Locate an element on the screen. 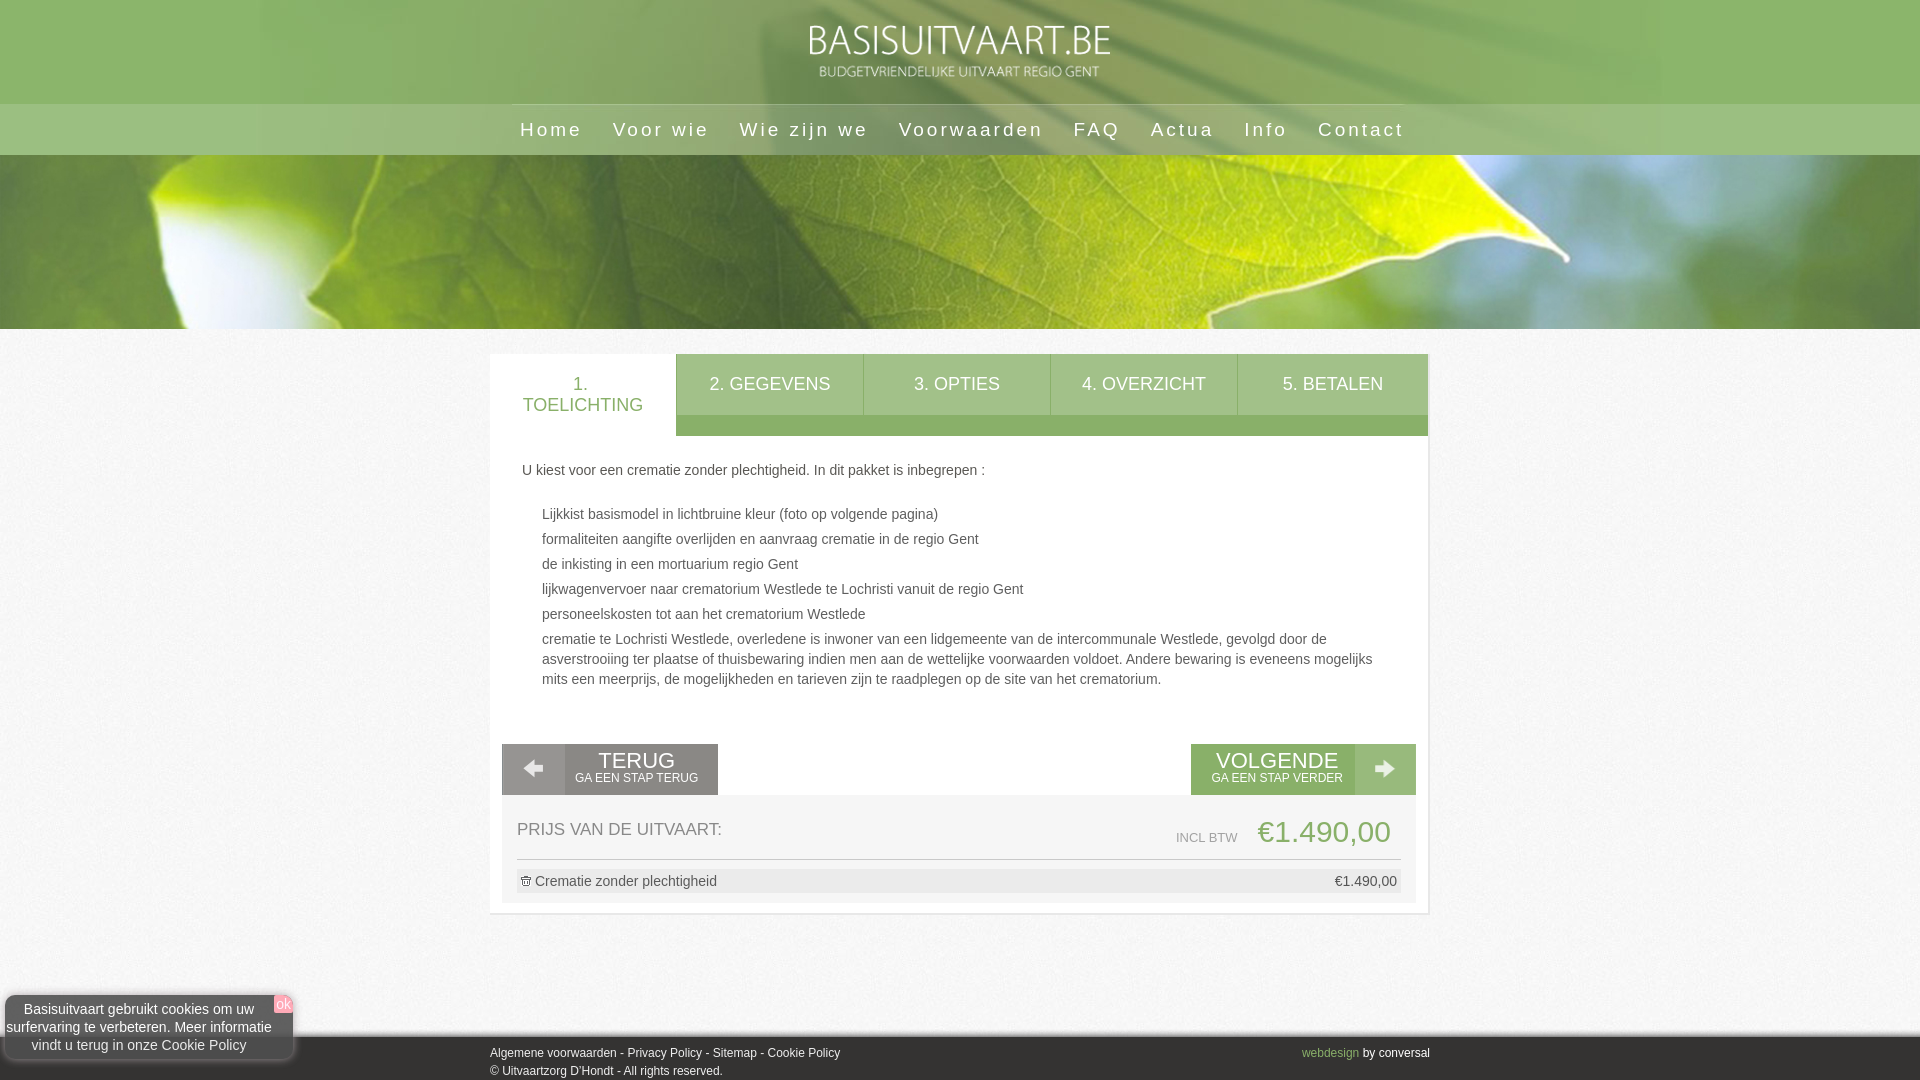  VOLGENDE
GA EEN STAP VERDER is located at coordinates (1304, 770).